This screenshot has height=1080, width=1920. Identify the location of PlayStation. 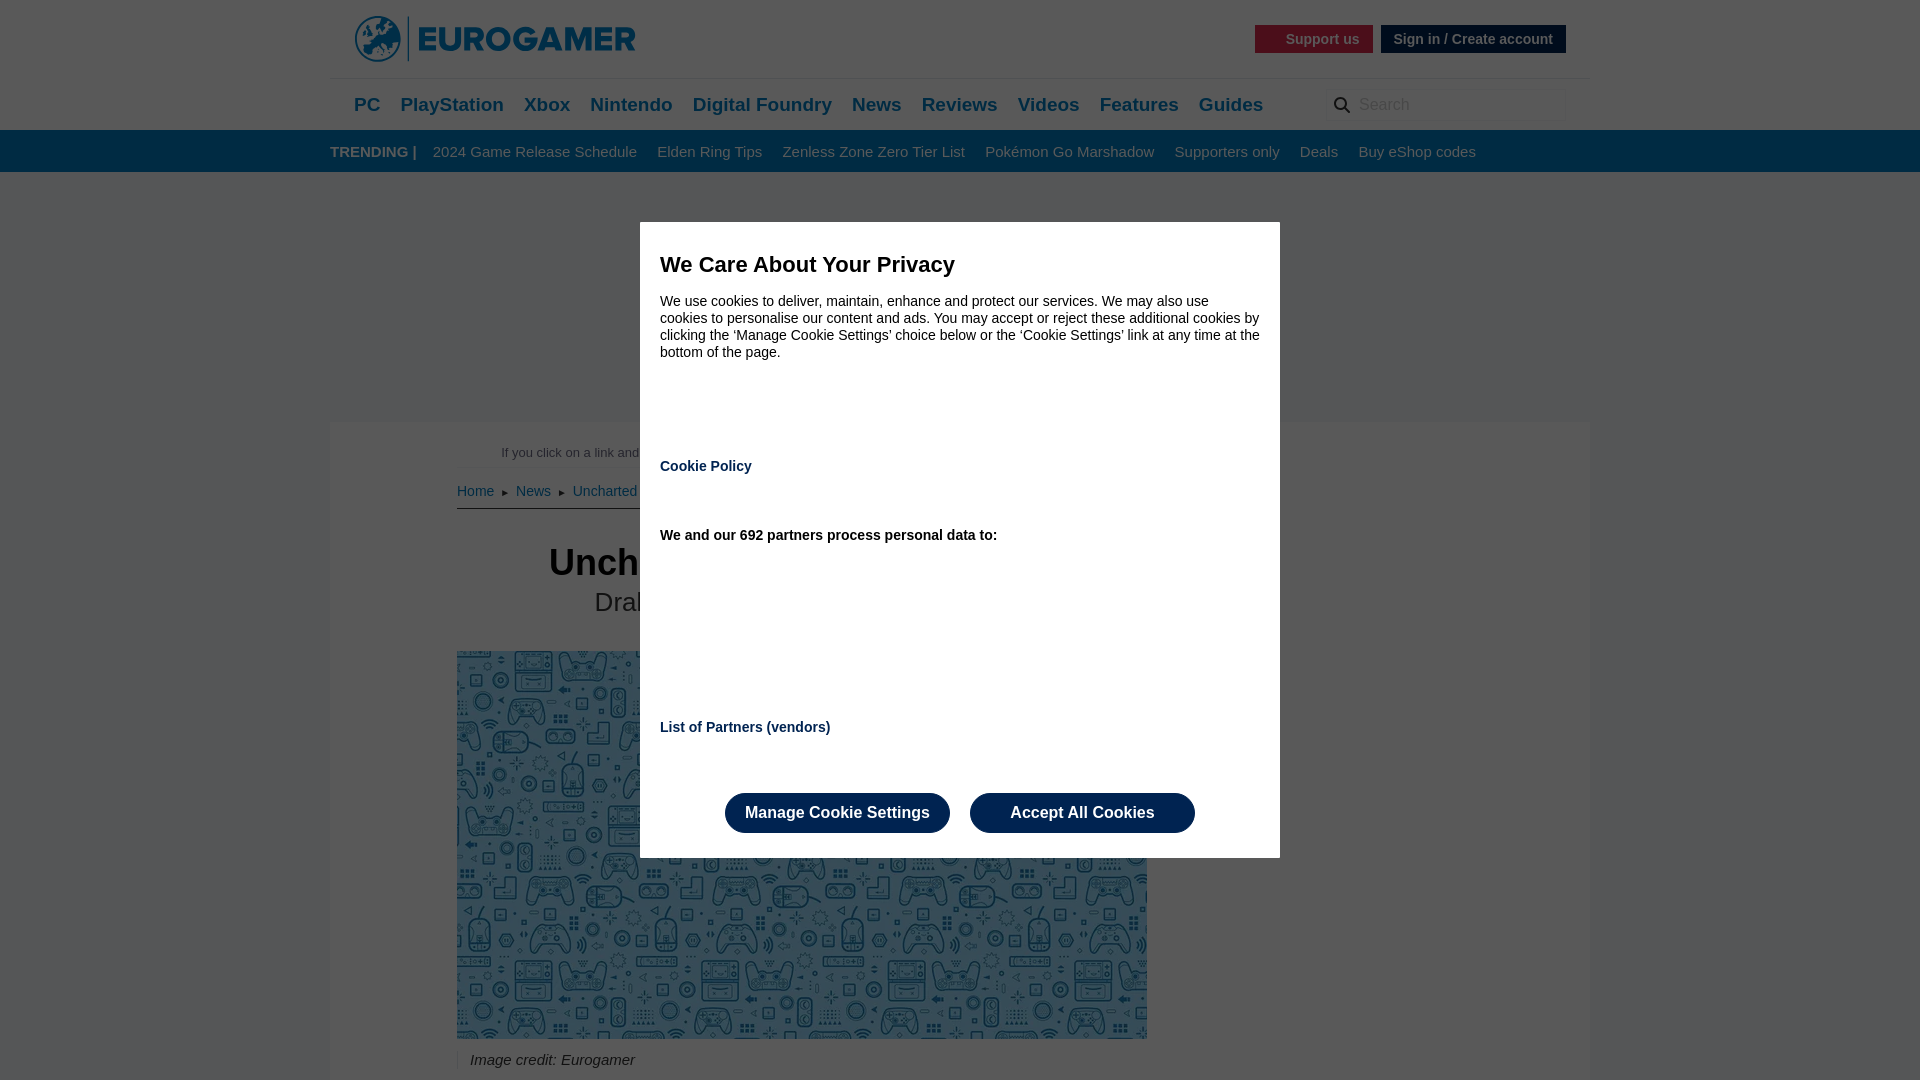
(451, 104).